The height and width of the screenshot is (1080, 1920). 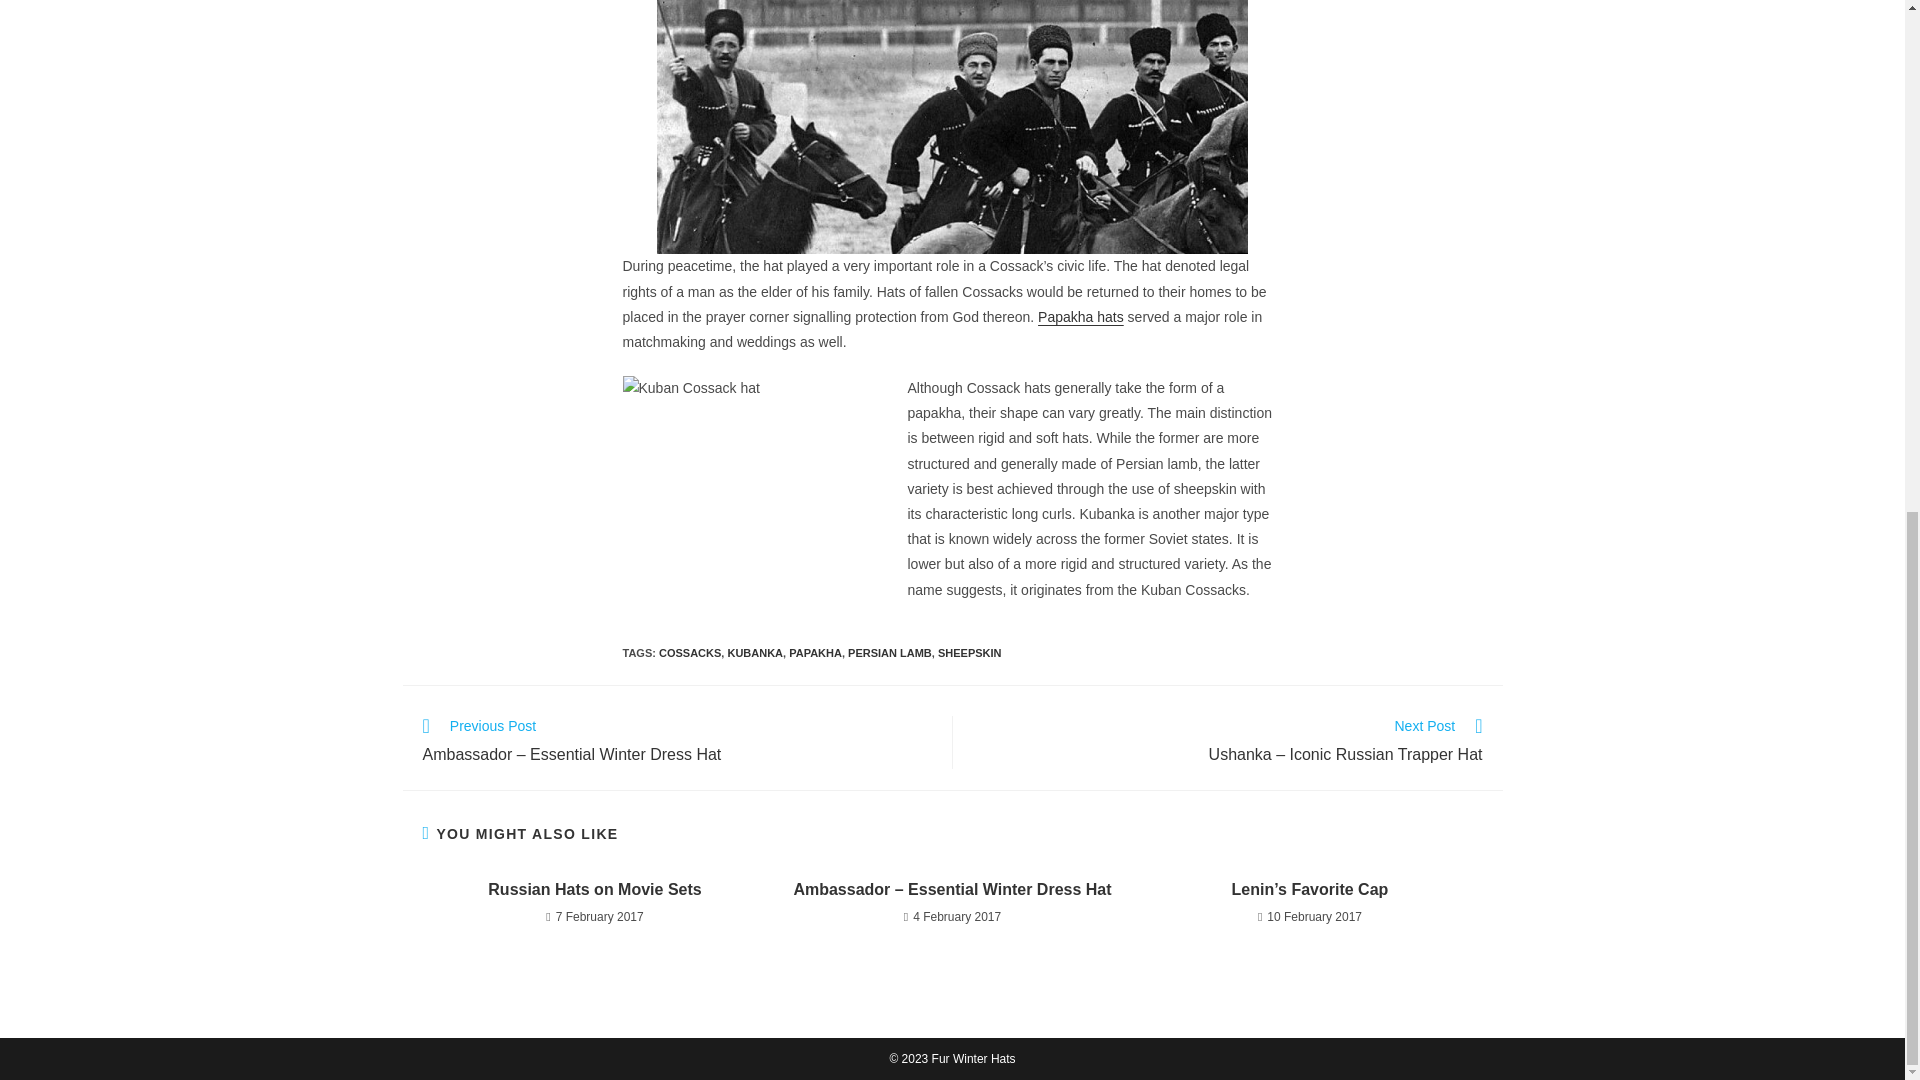 What do you see at coordinates (890, 652) in the screenshot?
I see `PERSIAN LAMB` at bounding box center [890, 652].